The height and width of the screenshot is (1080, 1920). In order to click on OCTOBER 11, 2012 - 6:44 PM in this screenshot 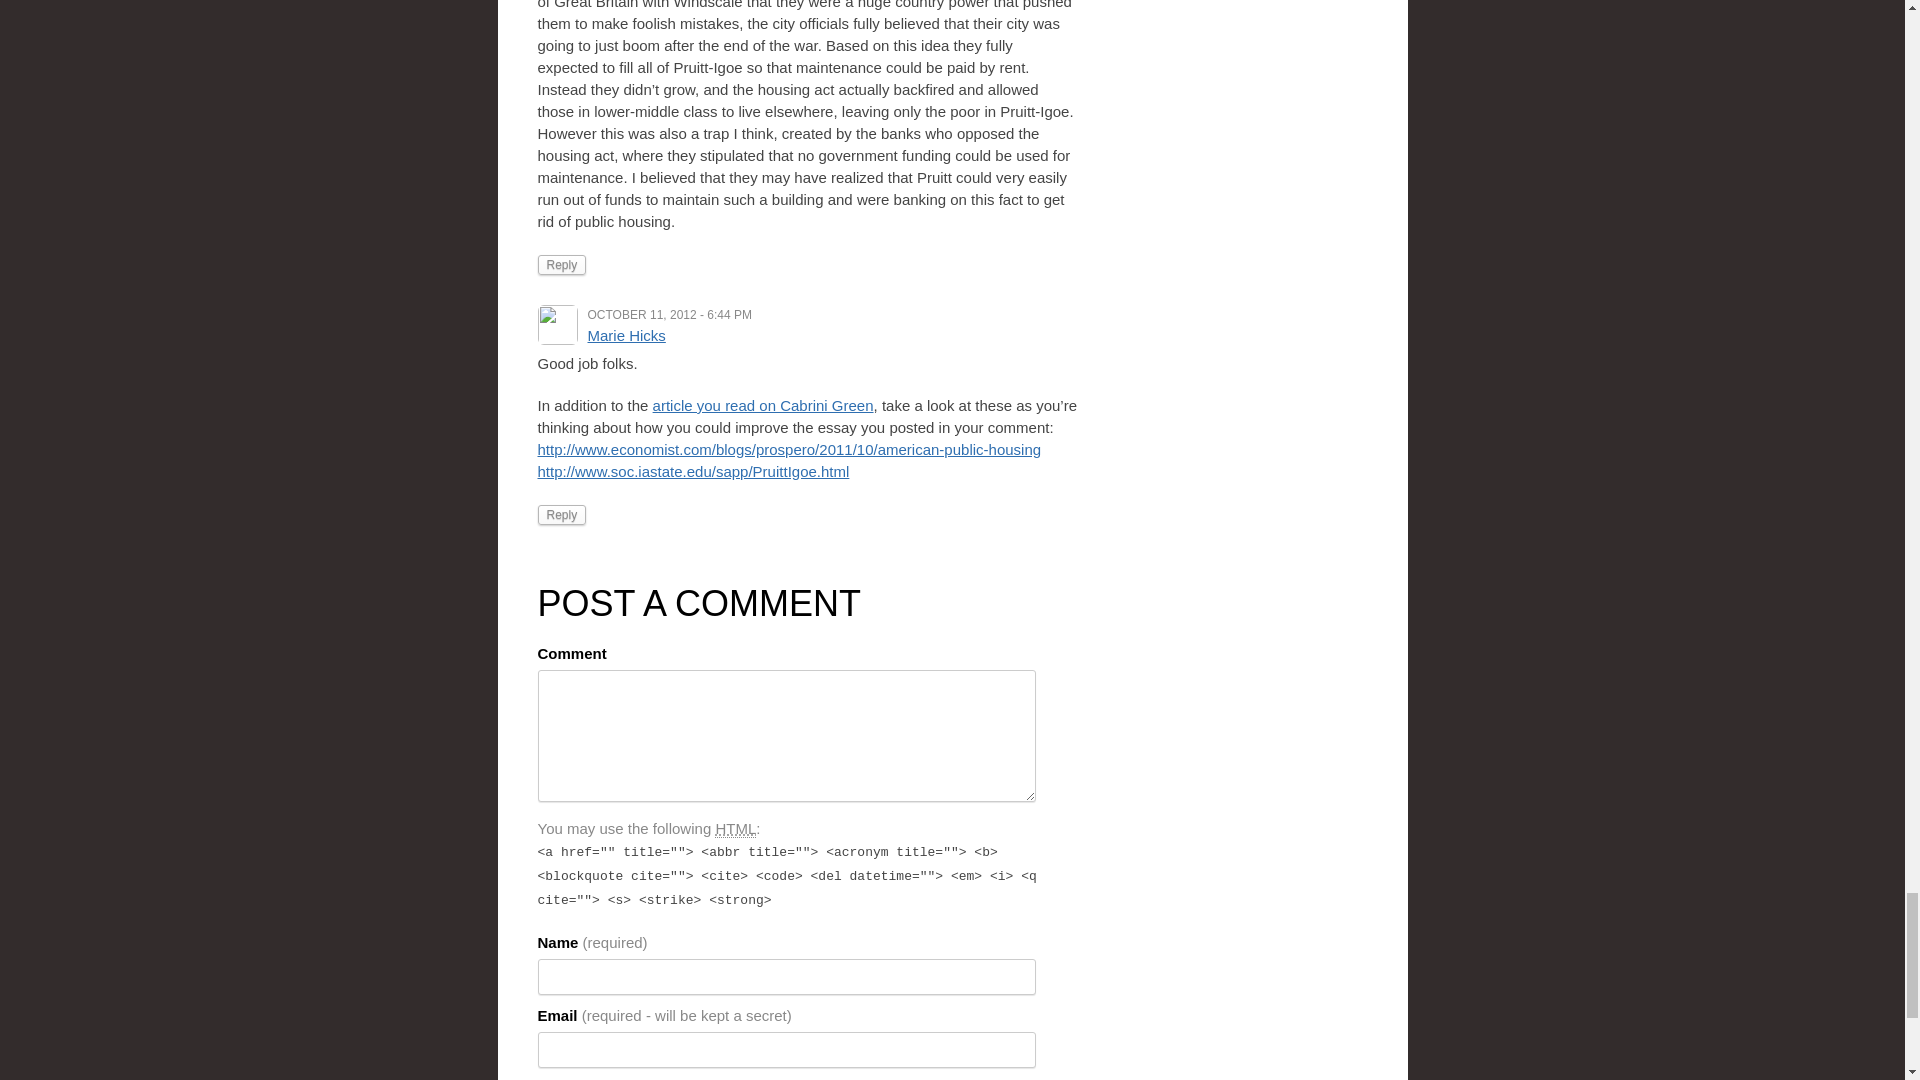, I will do `click(670, 314)`.